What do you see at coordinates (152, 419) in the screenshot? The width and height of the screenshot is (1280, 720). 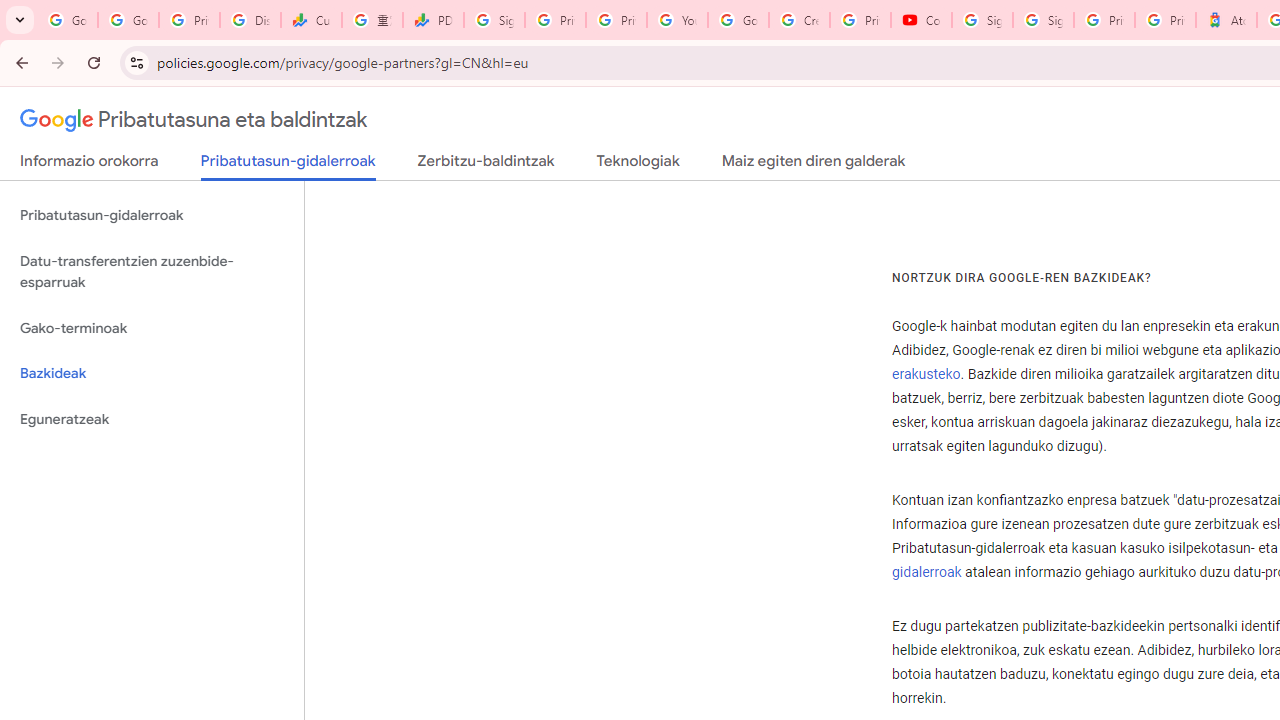 I see `Eguneratzeak` at bounding box center [152, 419].